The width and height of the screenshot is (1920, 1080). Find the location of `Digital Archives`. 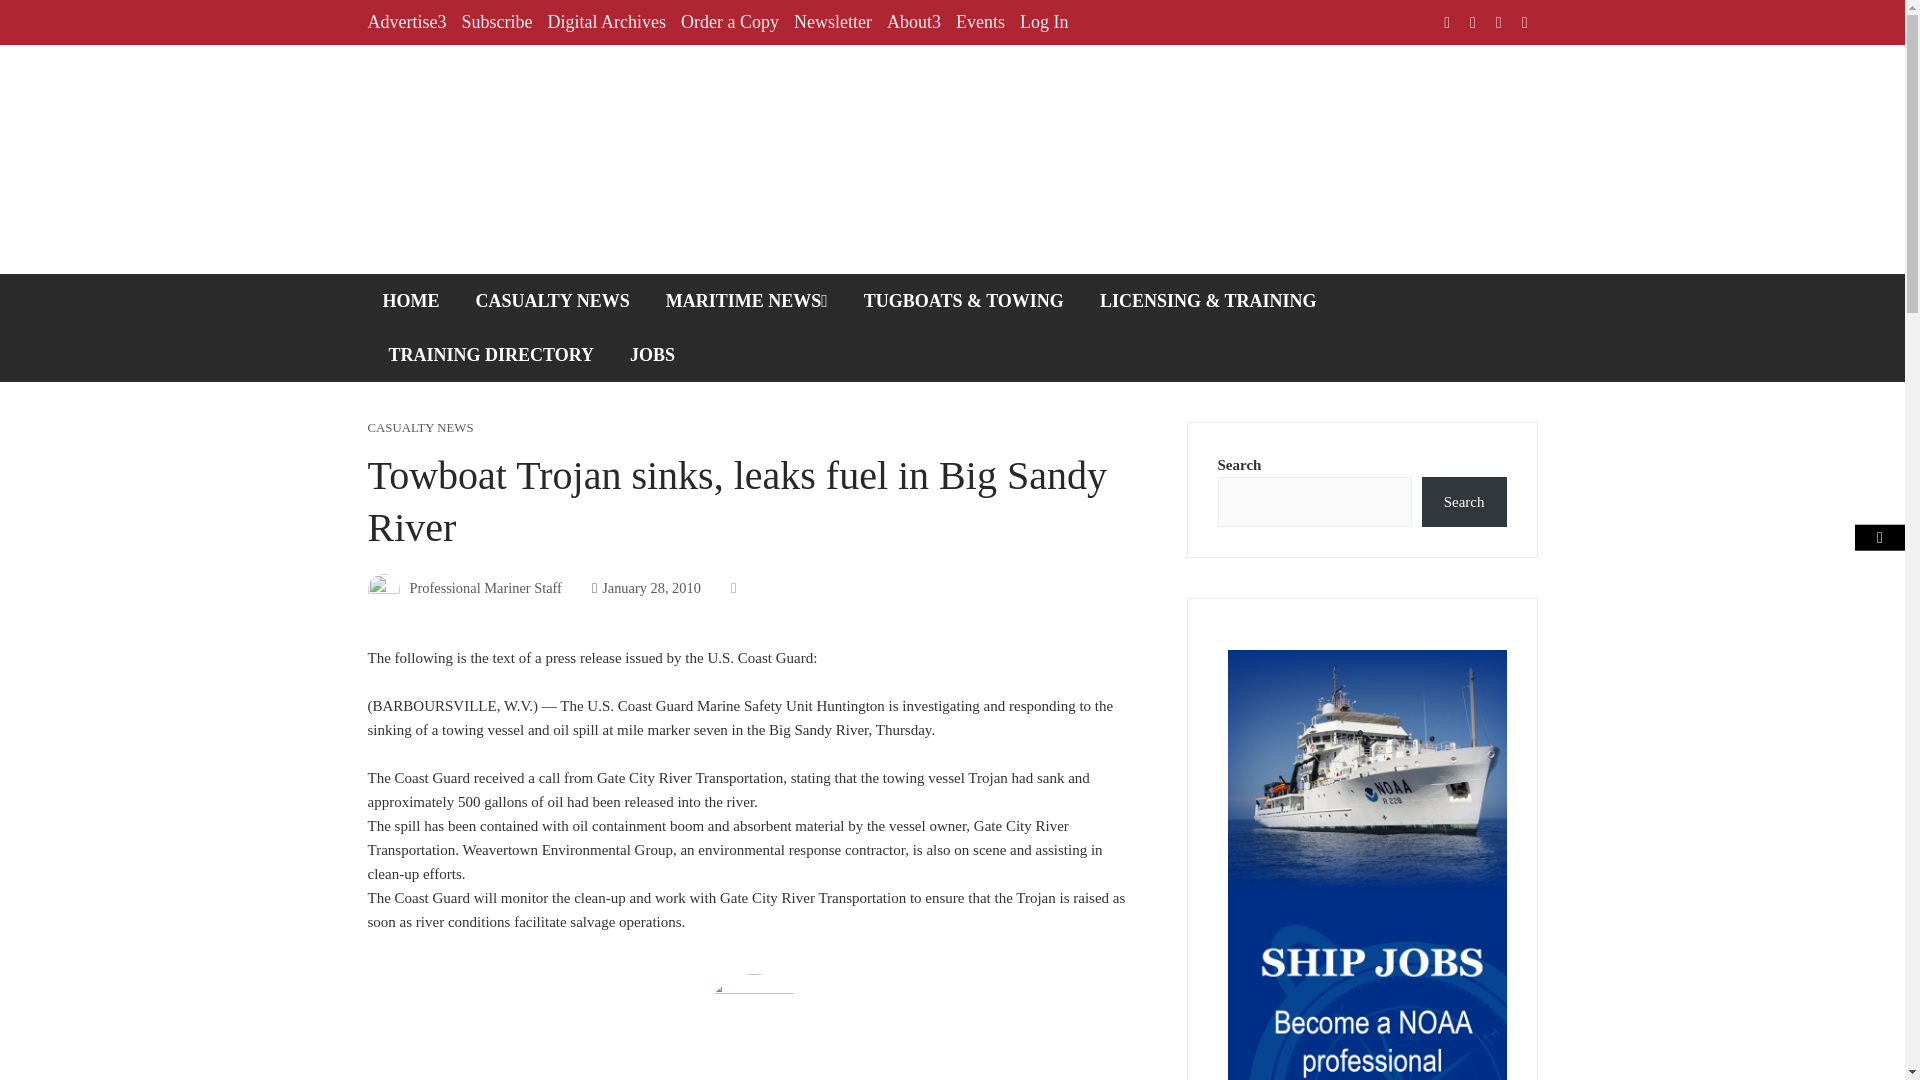

Digital Archives is located at coordinates (606, 22).